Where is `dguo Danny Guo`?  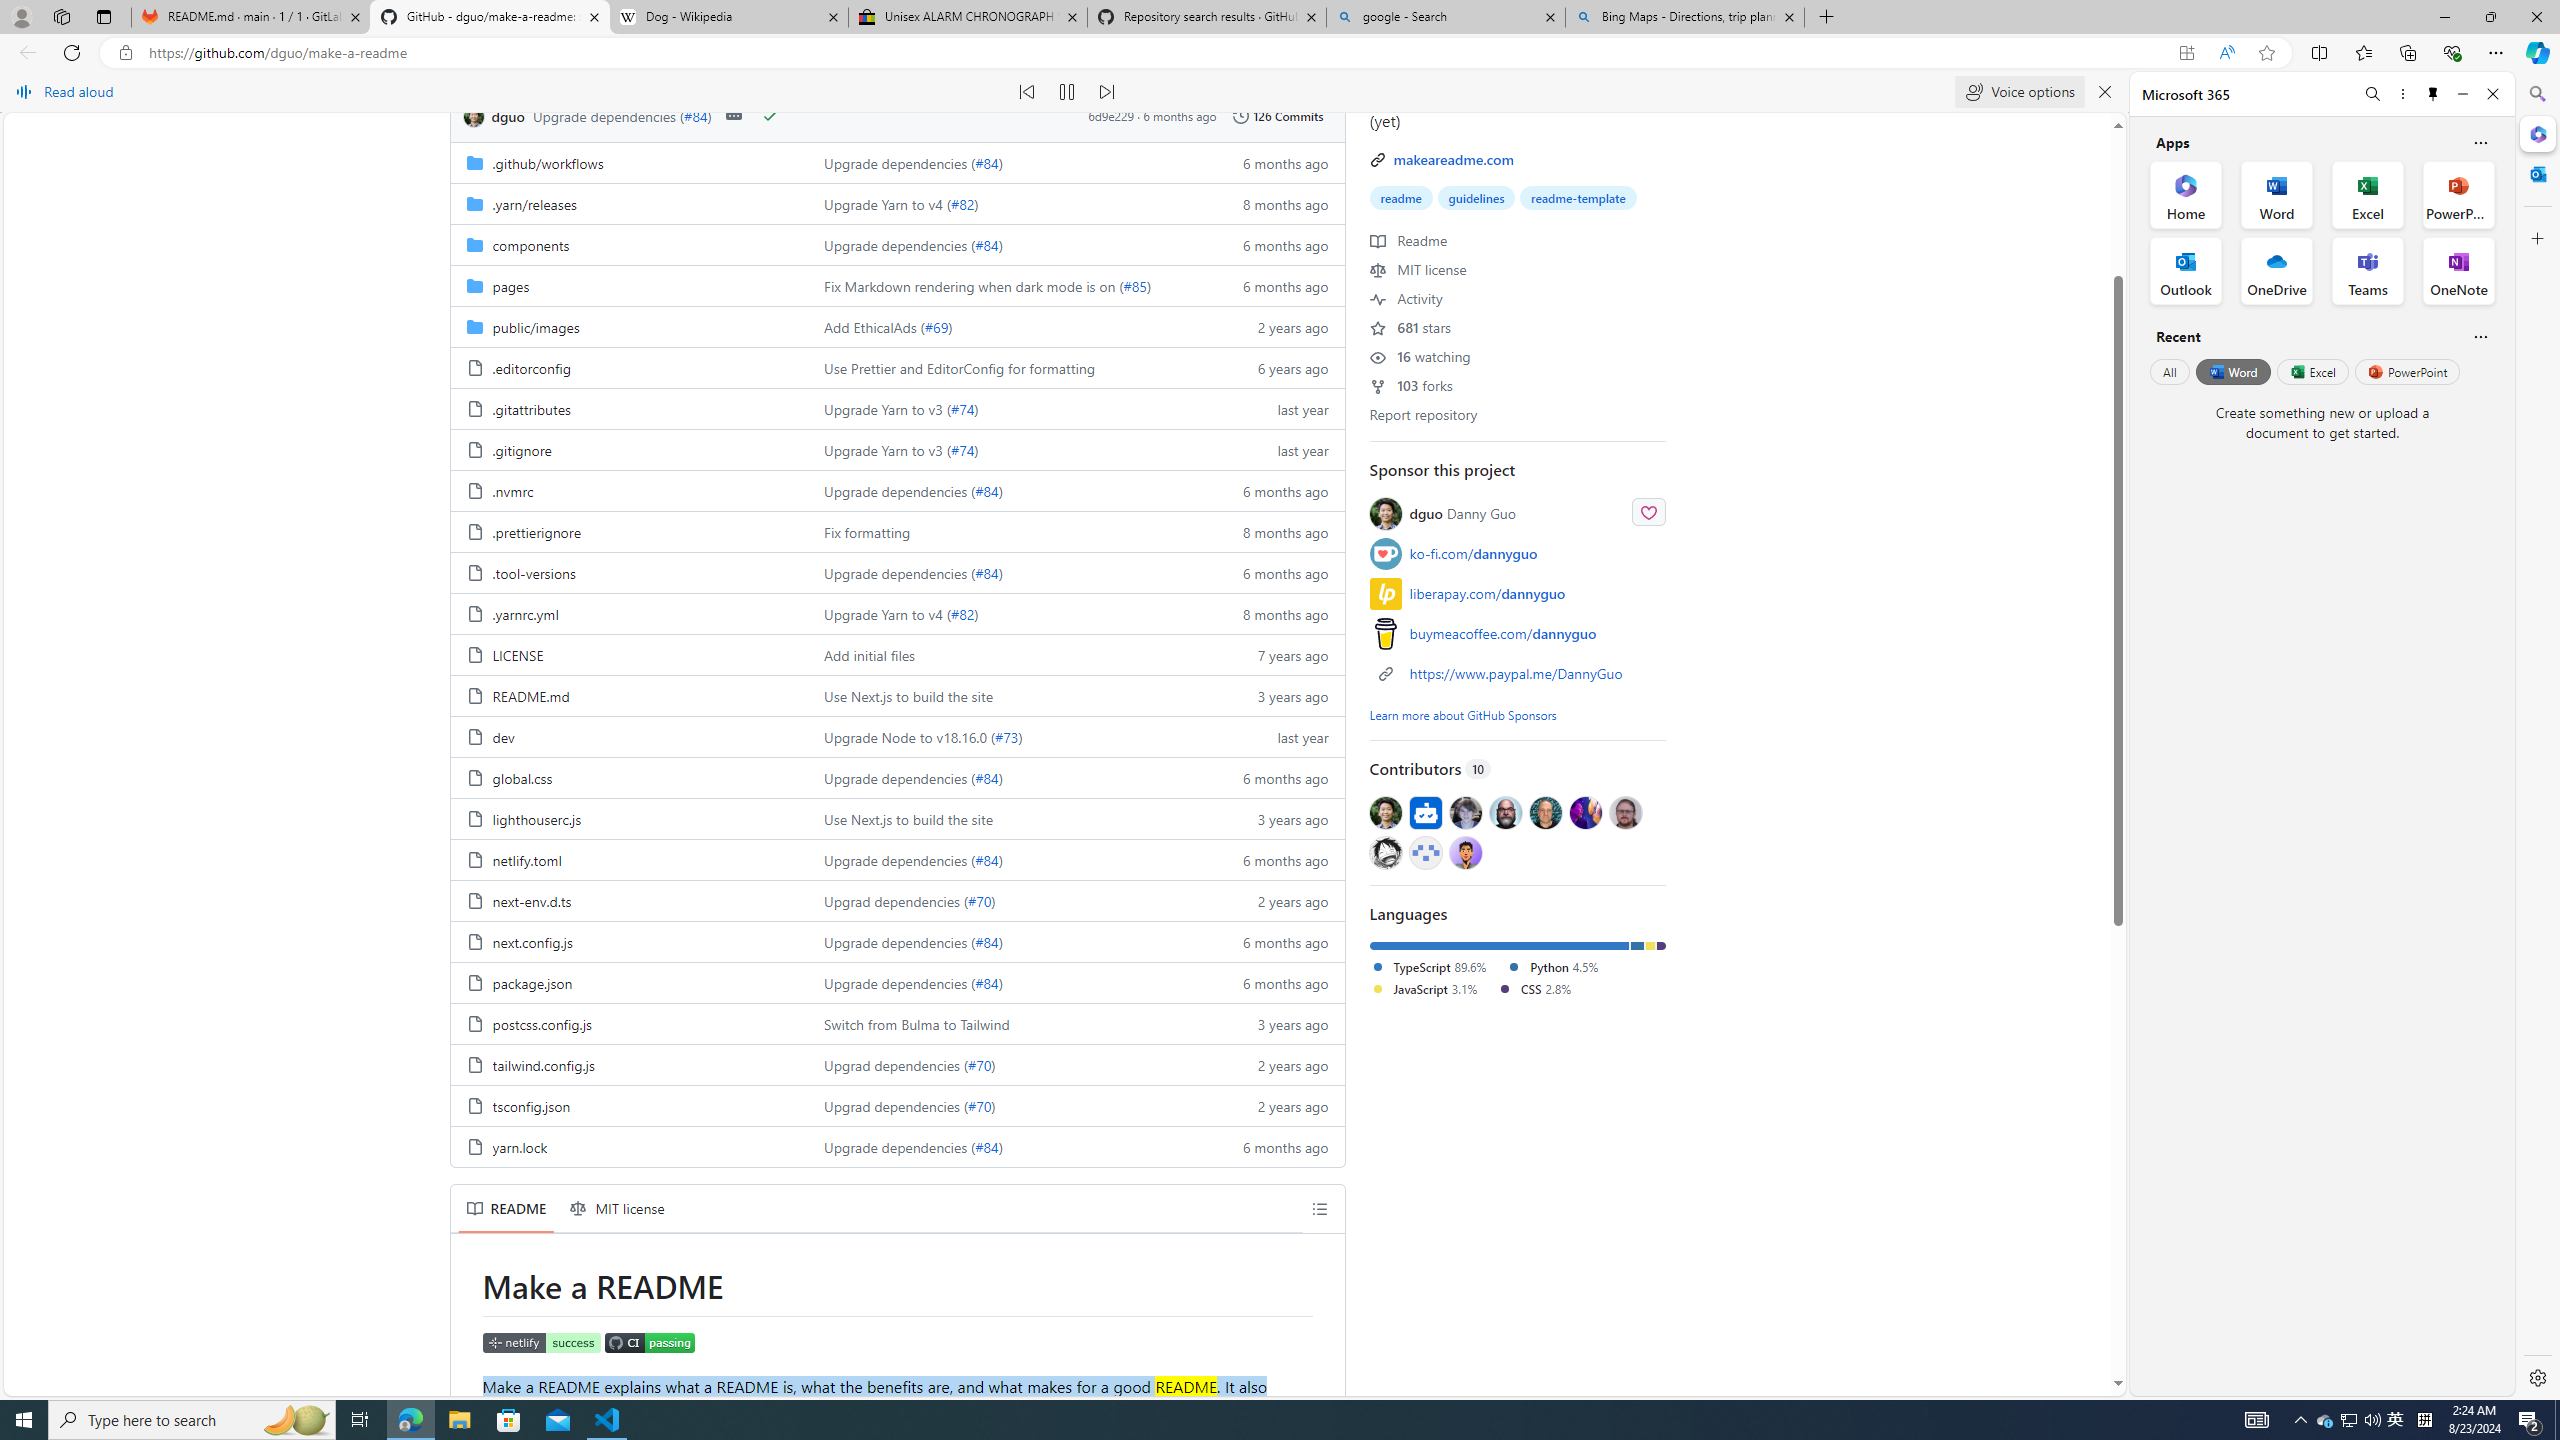
dguo Danny Guo is located at coordinates (1462, 514).